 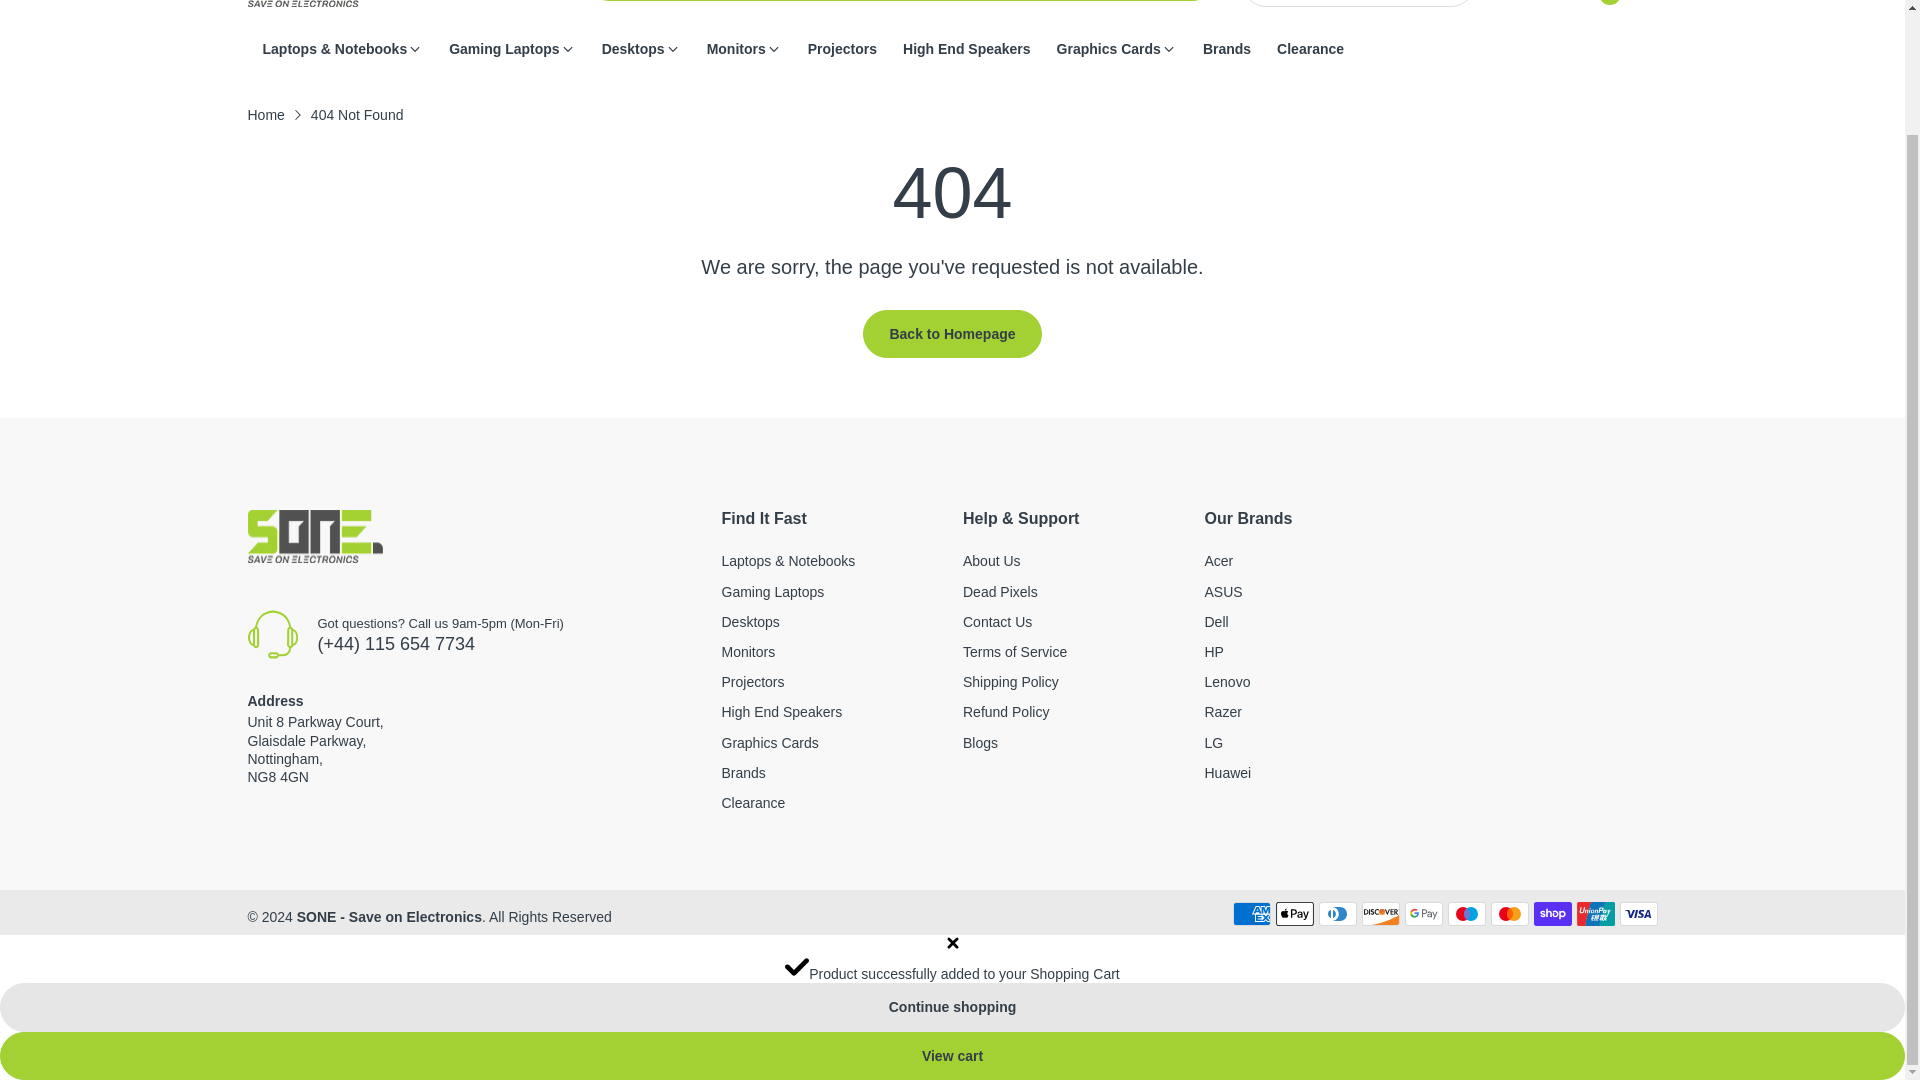 What do you see at coordinates (736, 49) in the screenshot?
I see `Monitors` at bounding box center [736, 49].